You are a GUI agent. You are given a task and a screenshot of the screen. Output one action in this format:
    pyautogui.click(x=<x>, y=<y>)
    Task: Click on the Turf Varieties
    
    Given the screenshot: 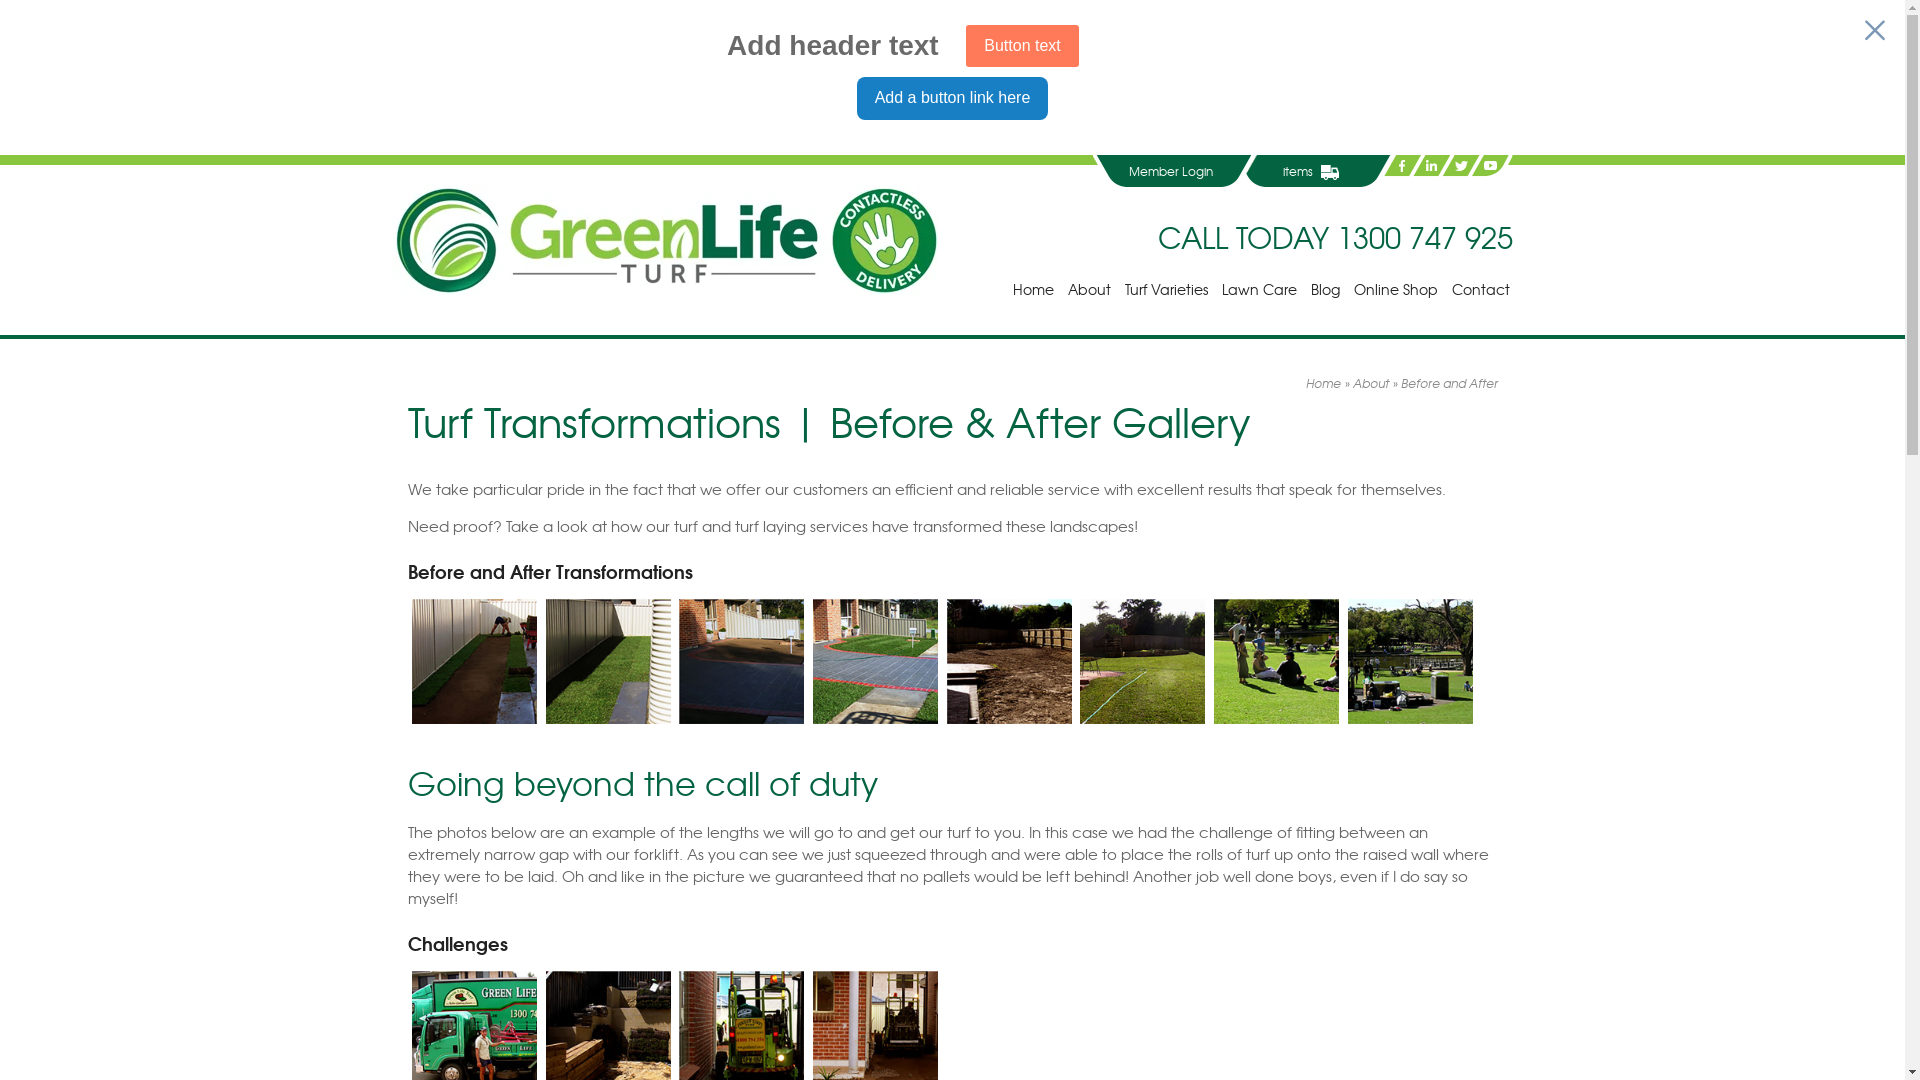 What is the action you would take?
    pyautogui.click(x=1166, y=289)
    